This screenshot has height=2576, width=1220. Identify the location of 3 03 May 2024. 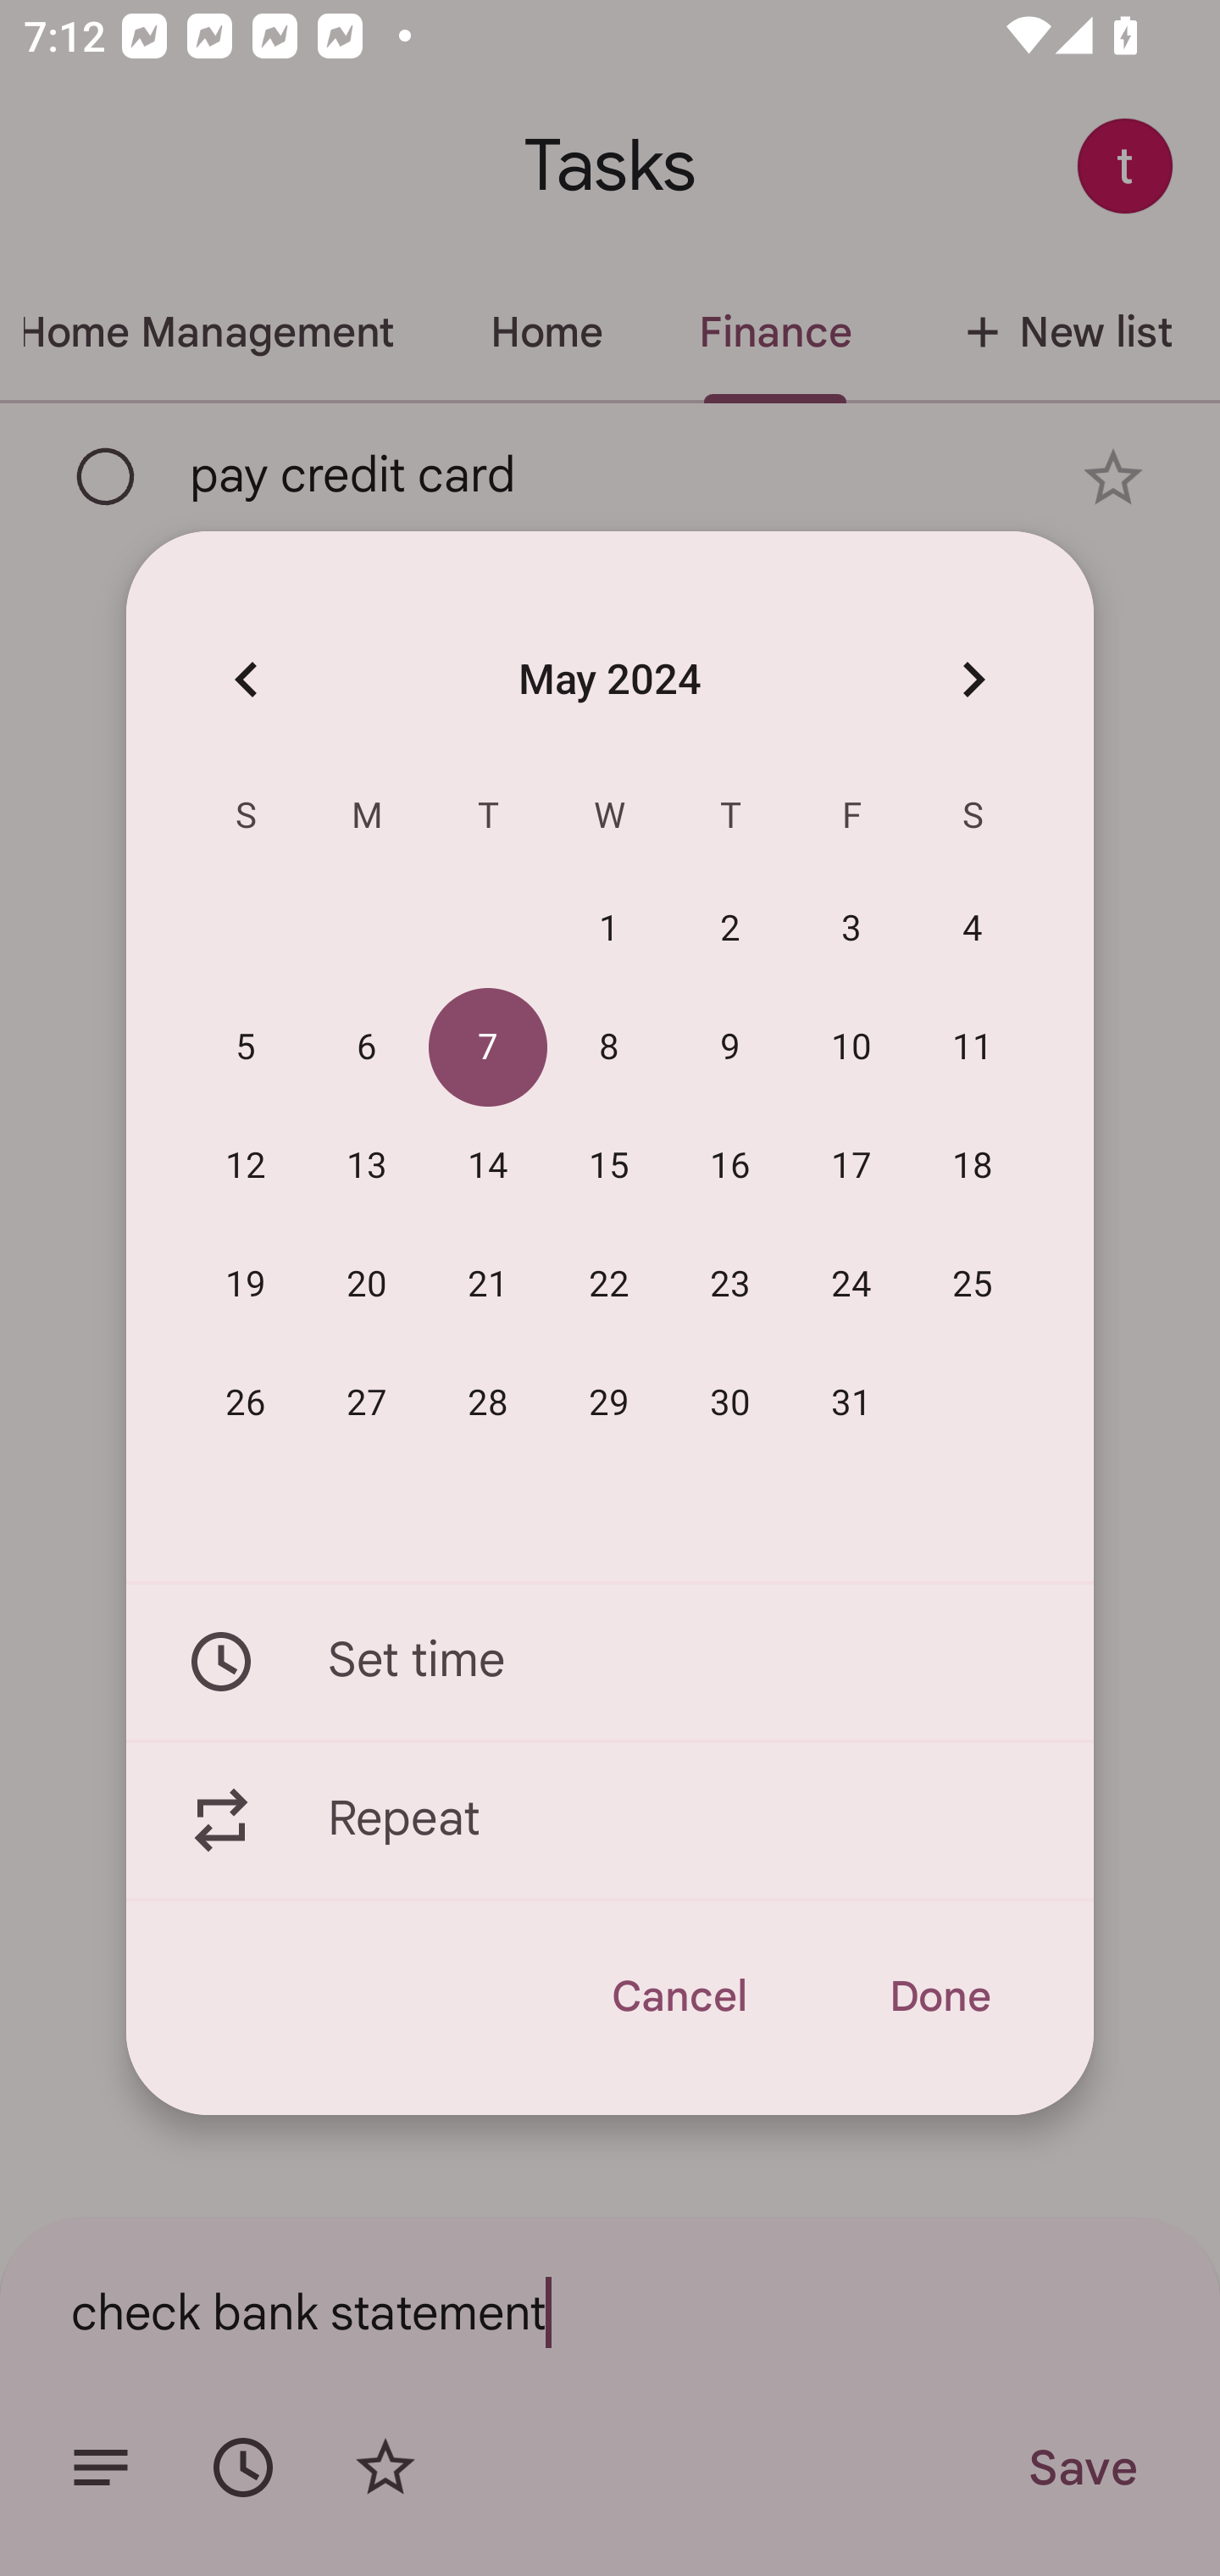
(852, 930).